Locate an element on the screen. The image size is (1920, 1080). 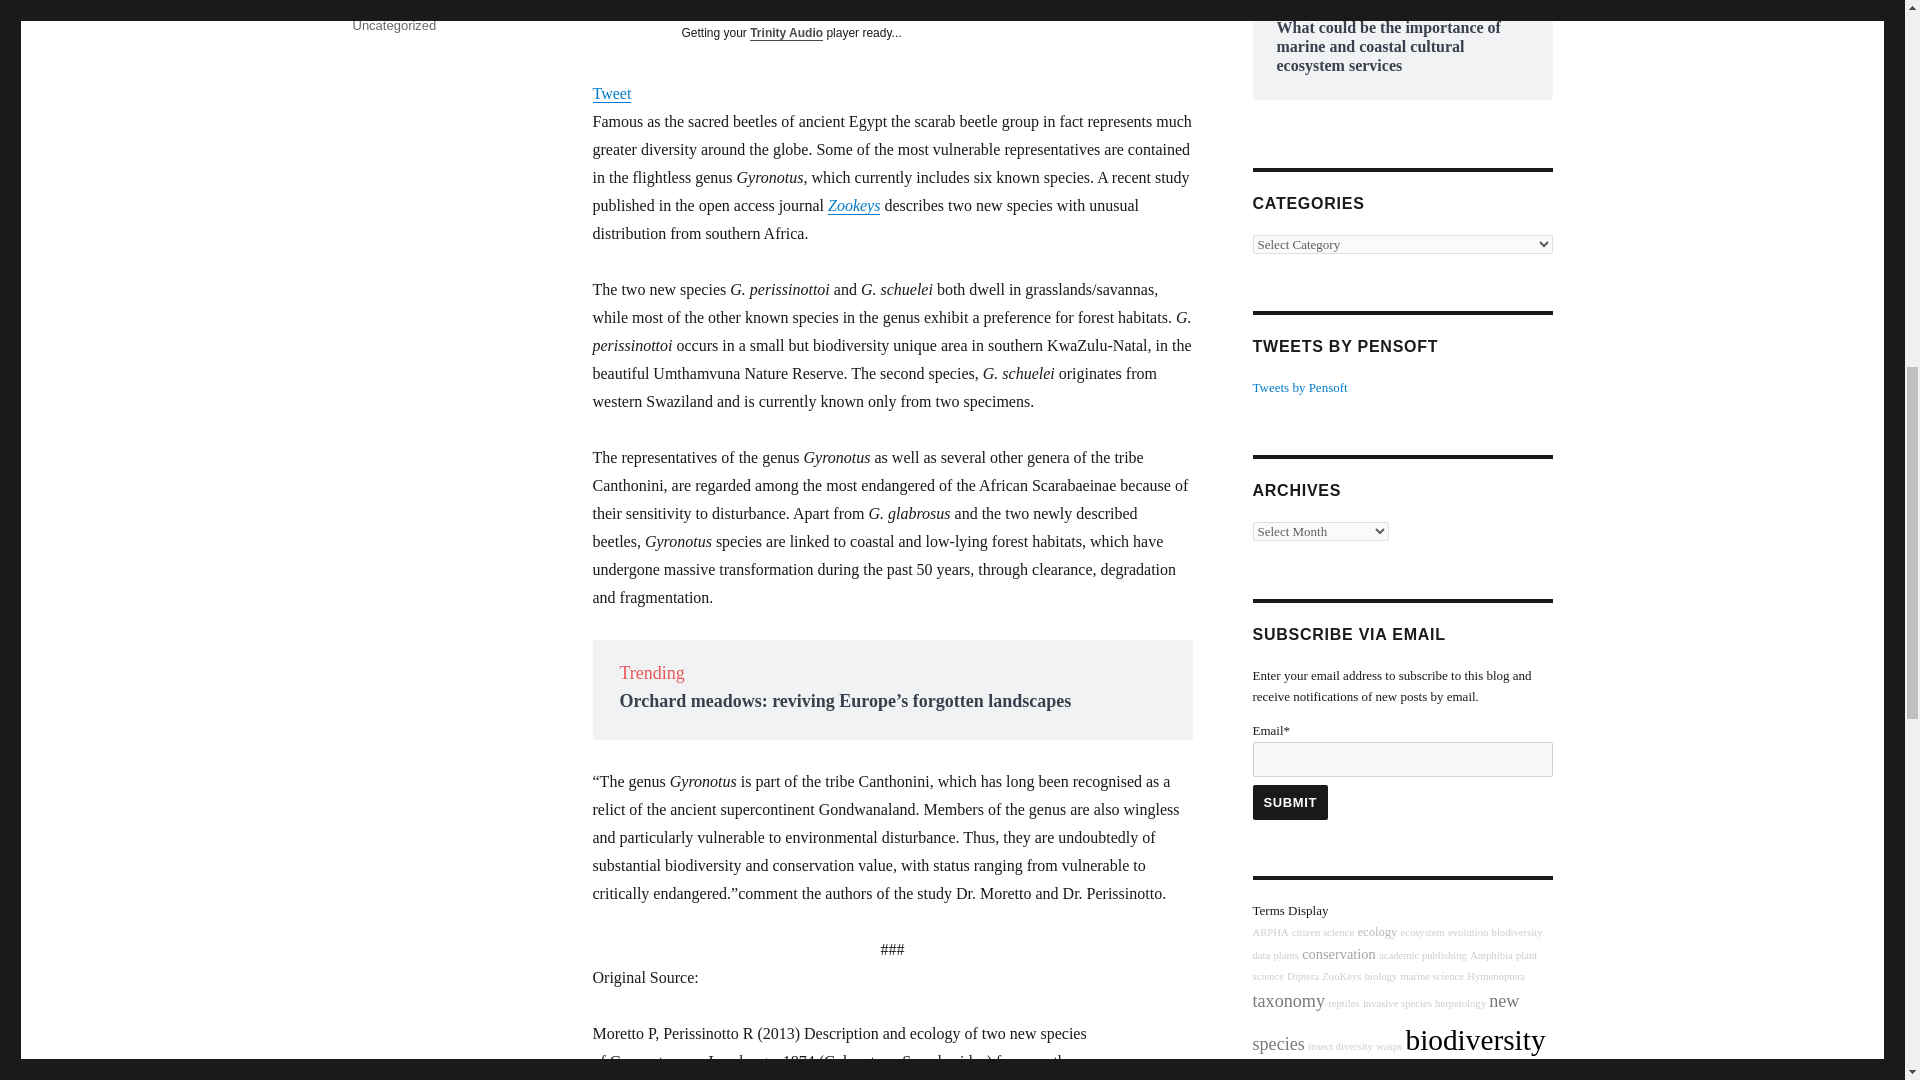
28 topics is located at coordinates (1468, 932).